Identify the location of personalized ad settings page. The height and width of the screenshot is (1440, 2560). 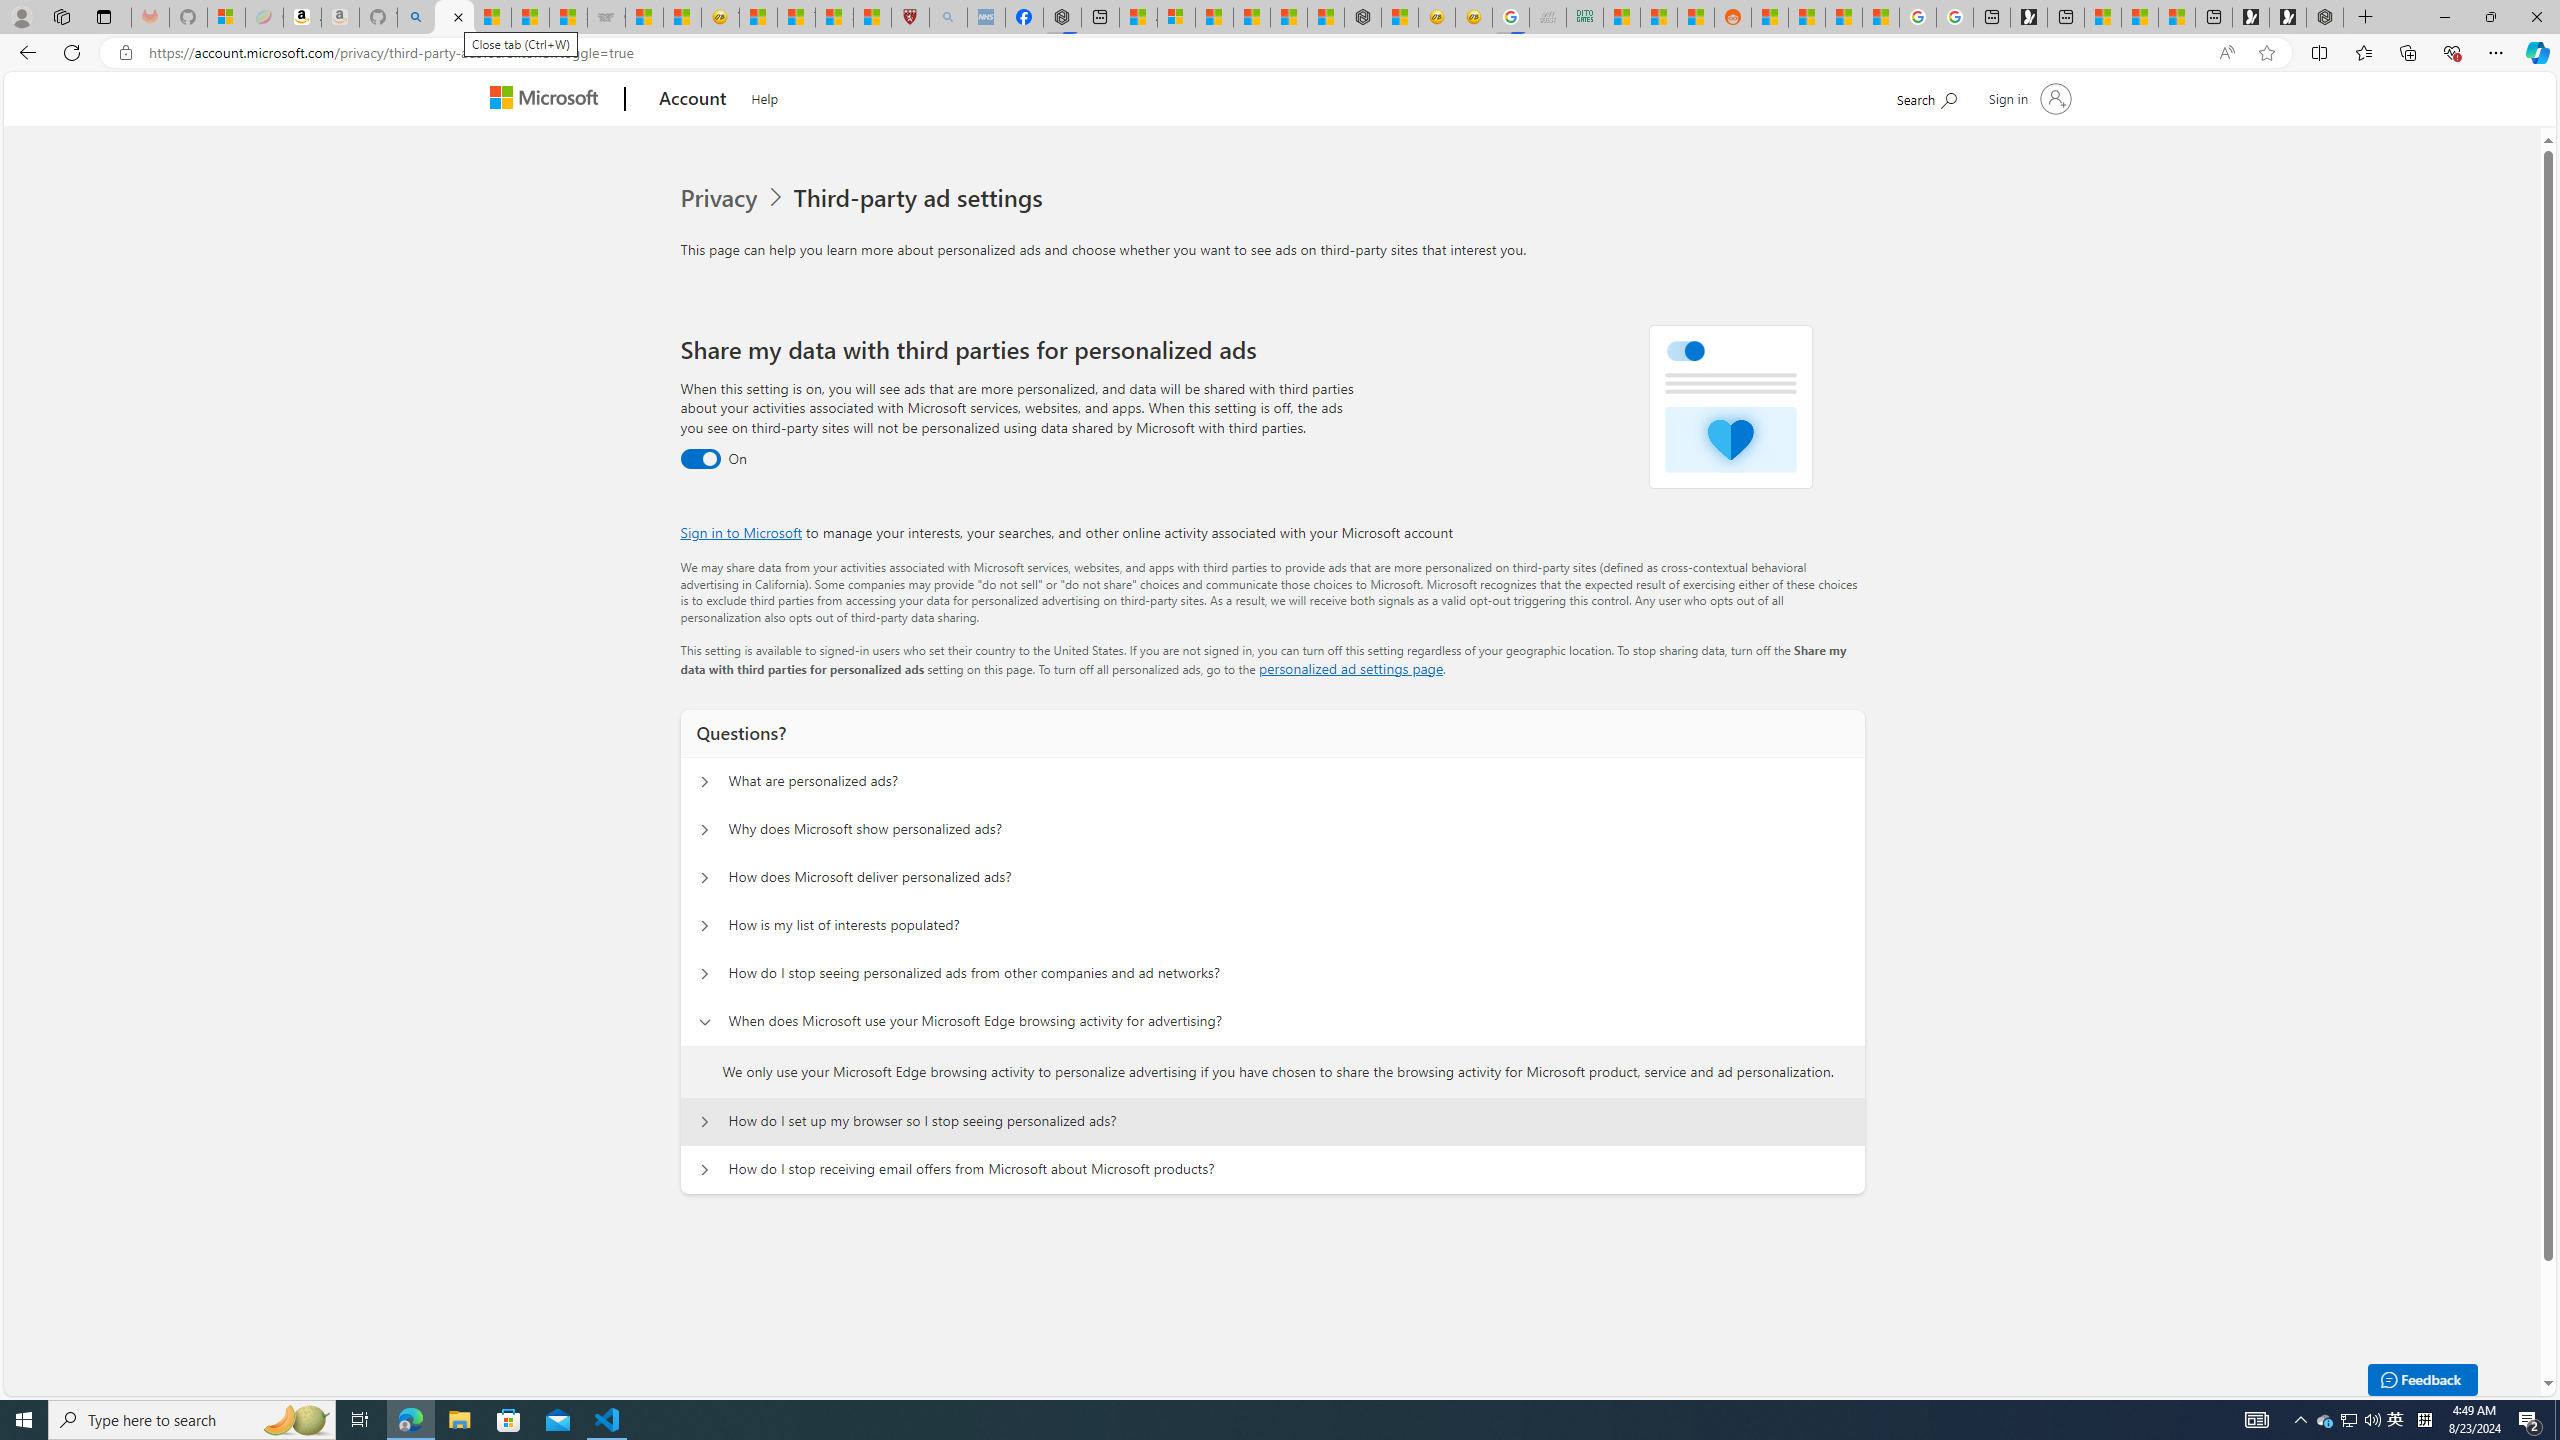
(1350, 668).